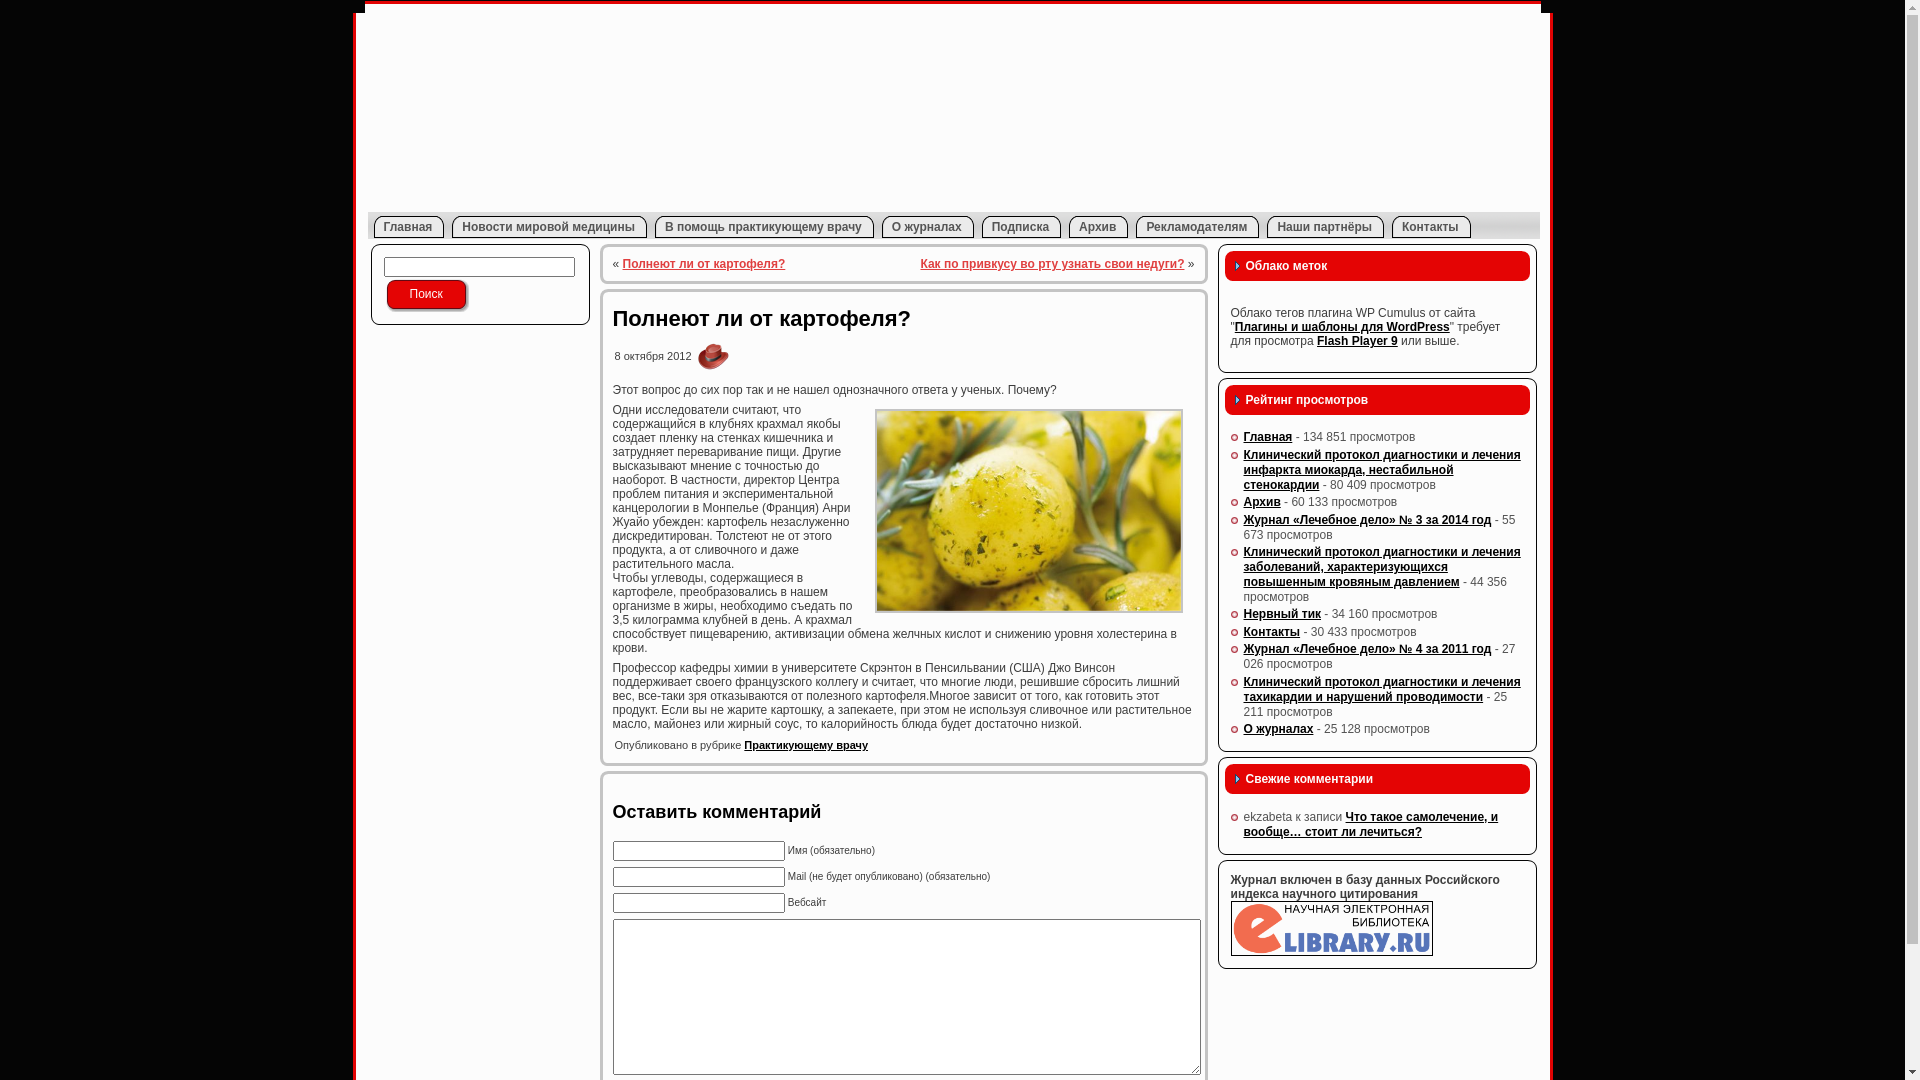 Image resolution: width=1920 pixels, height=1080 pixels. I want to click on Flash Player 9, so click(1358, 341).